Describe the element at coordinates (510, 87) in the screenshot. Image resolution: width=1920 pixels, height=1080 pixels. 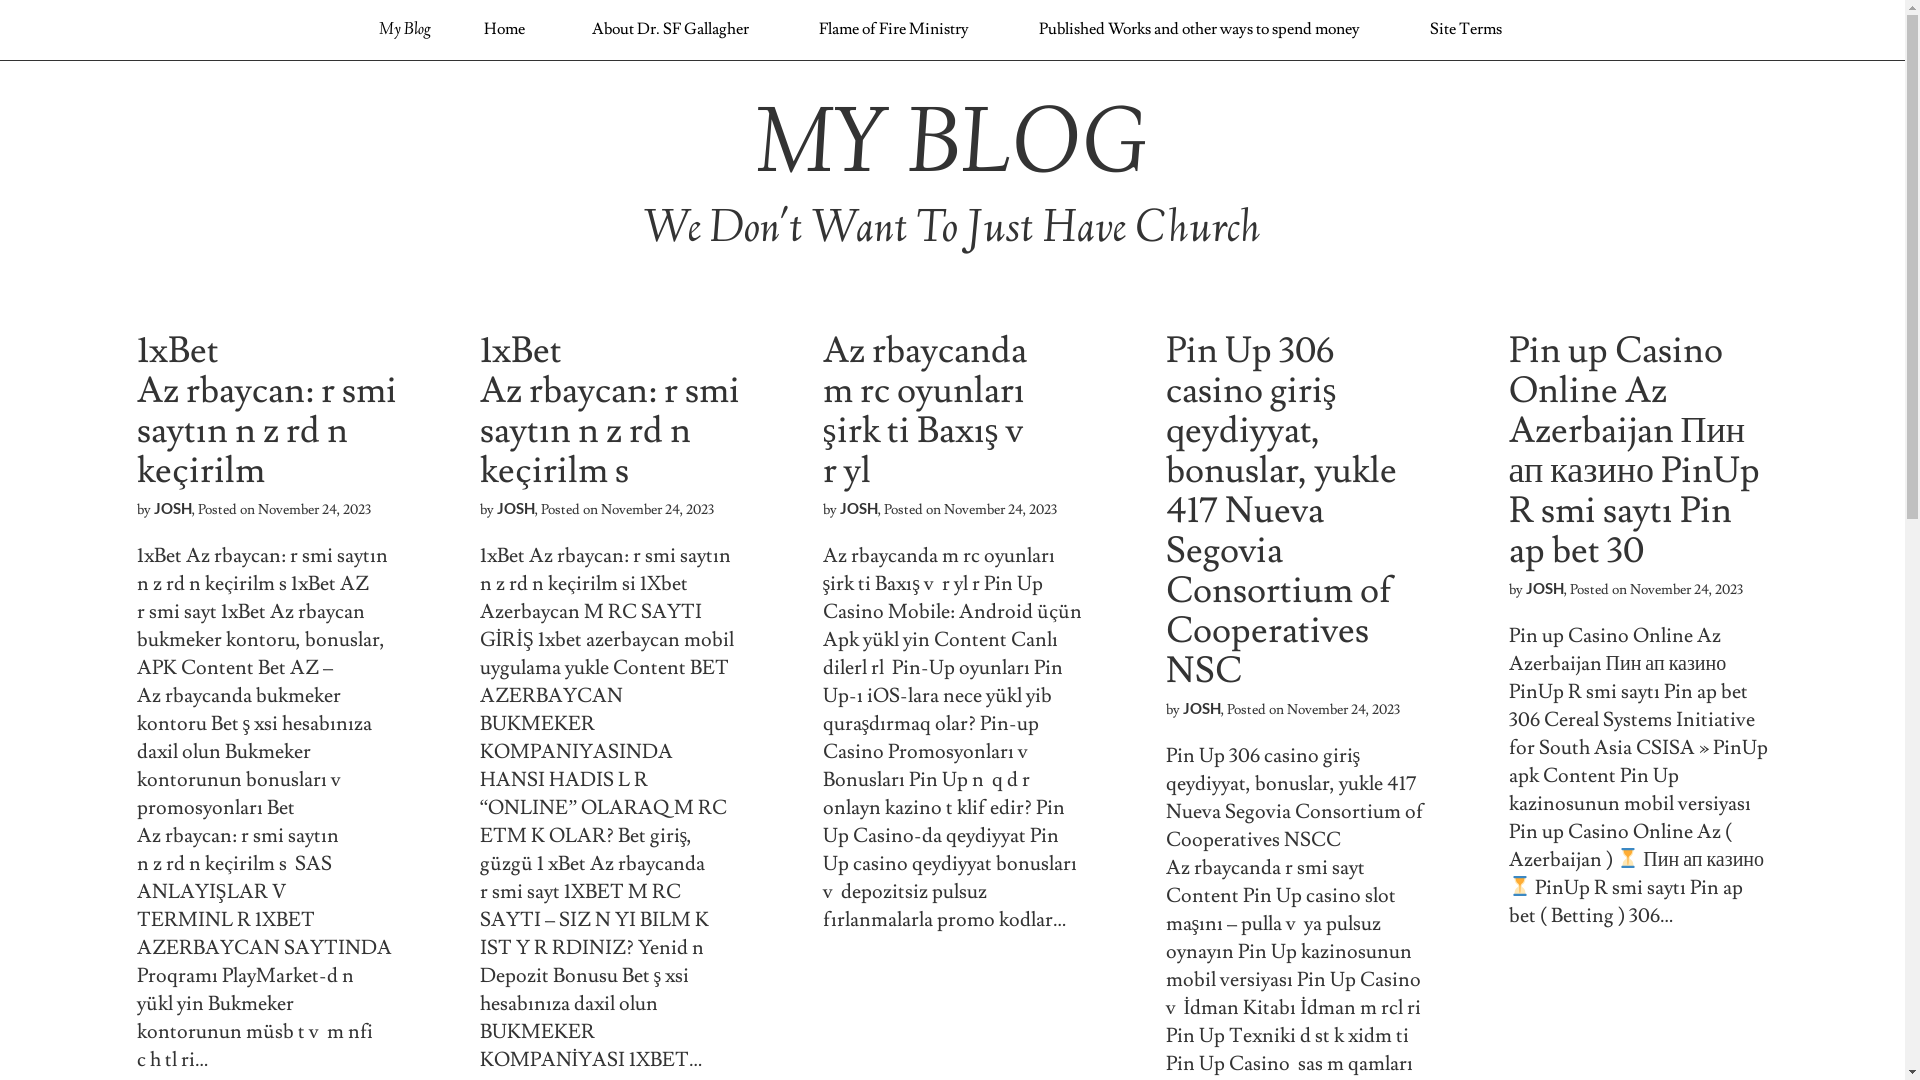
I see `HOME` at that location.